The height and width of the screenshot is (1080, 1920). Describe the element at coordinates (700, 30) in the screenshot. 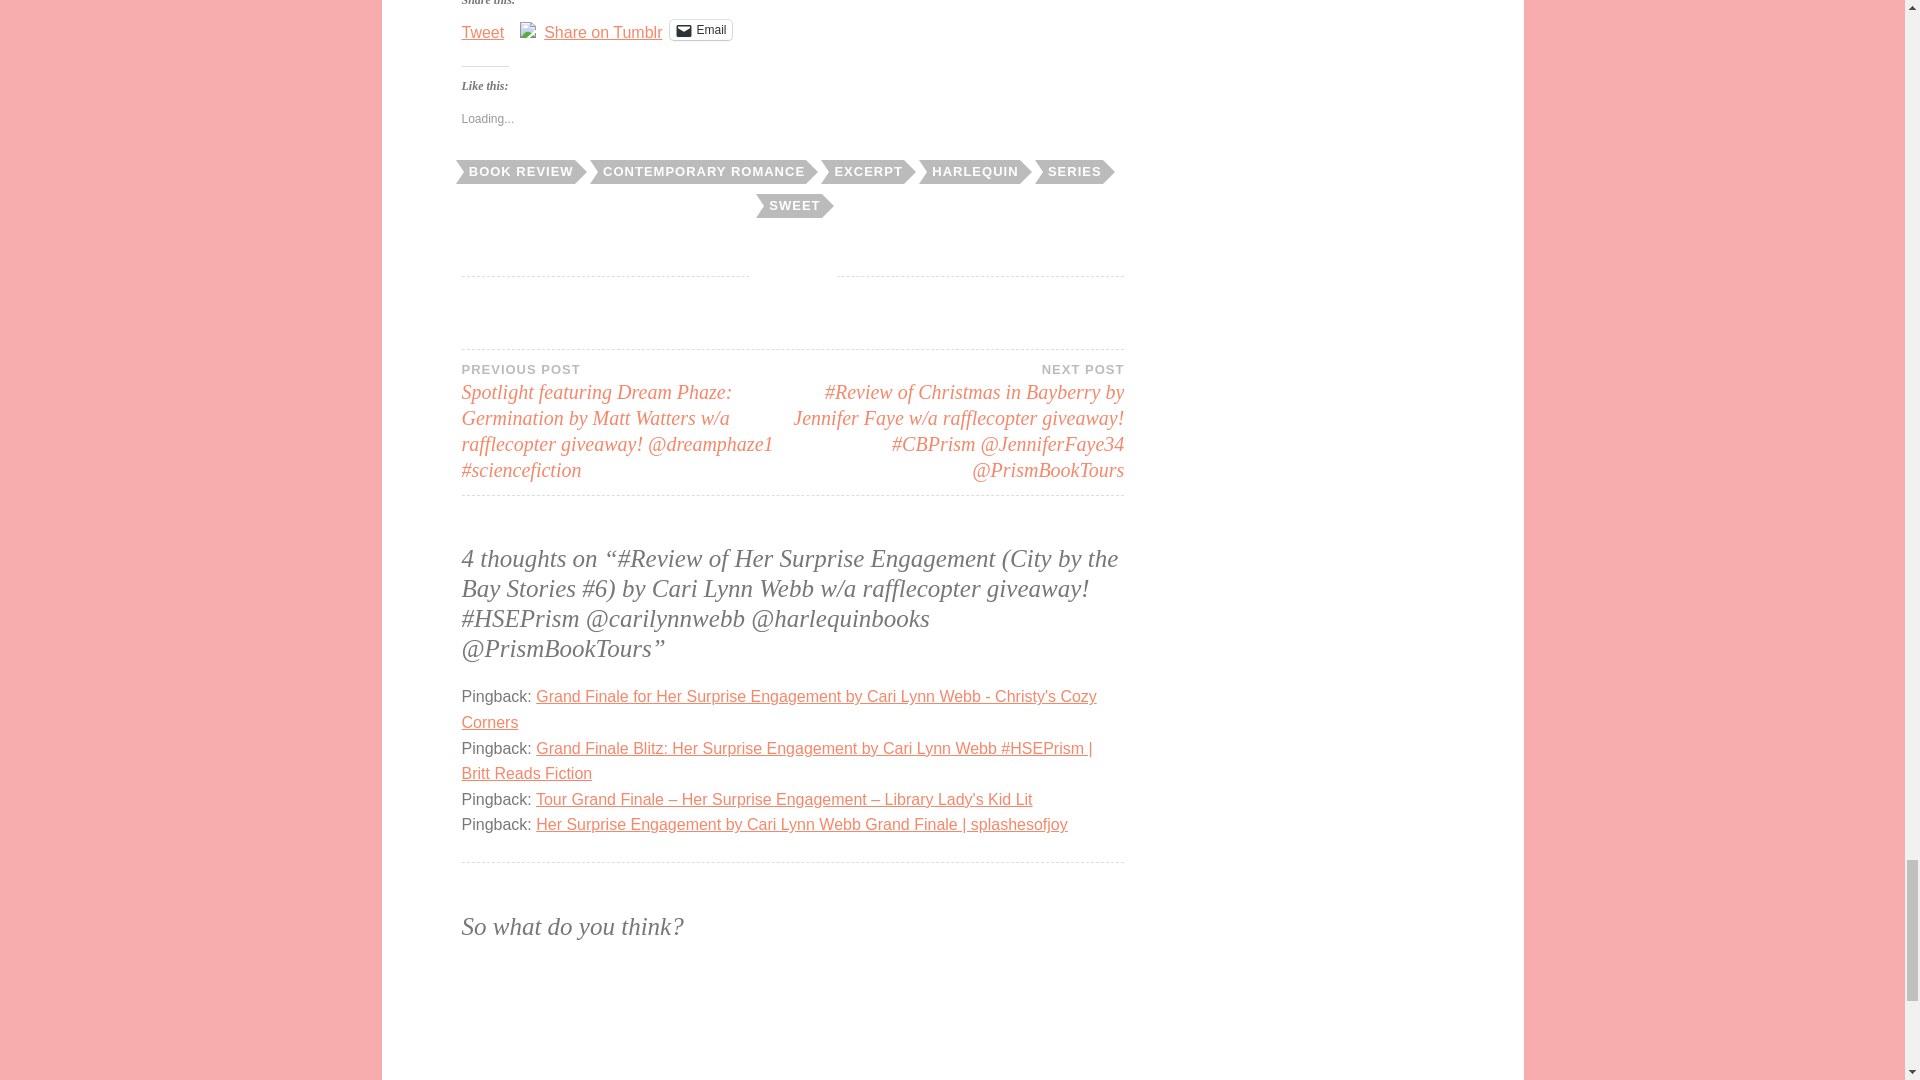

I see `Click to email a link to a friend` at that location.